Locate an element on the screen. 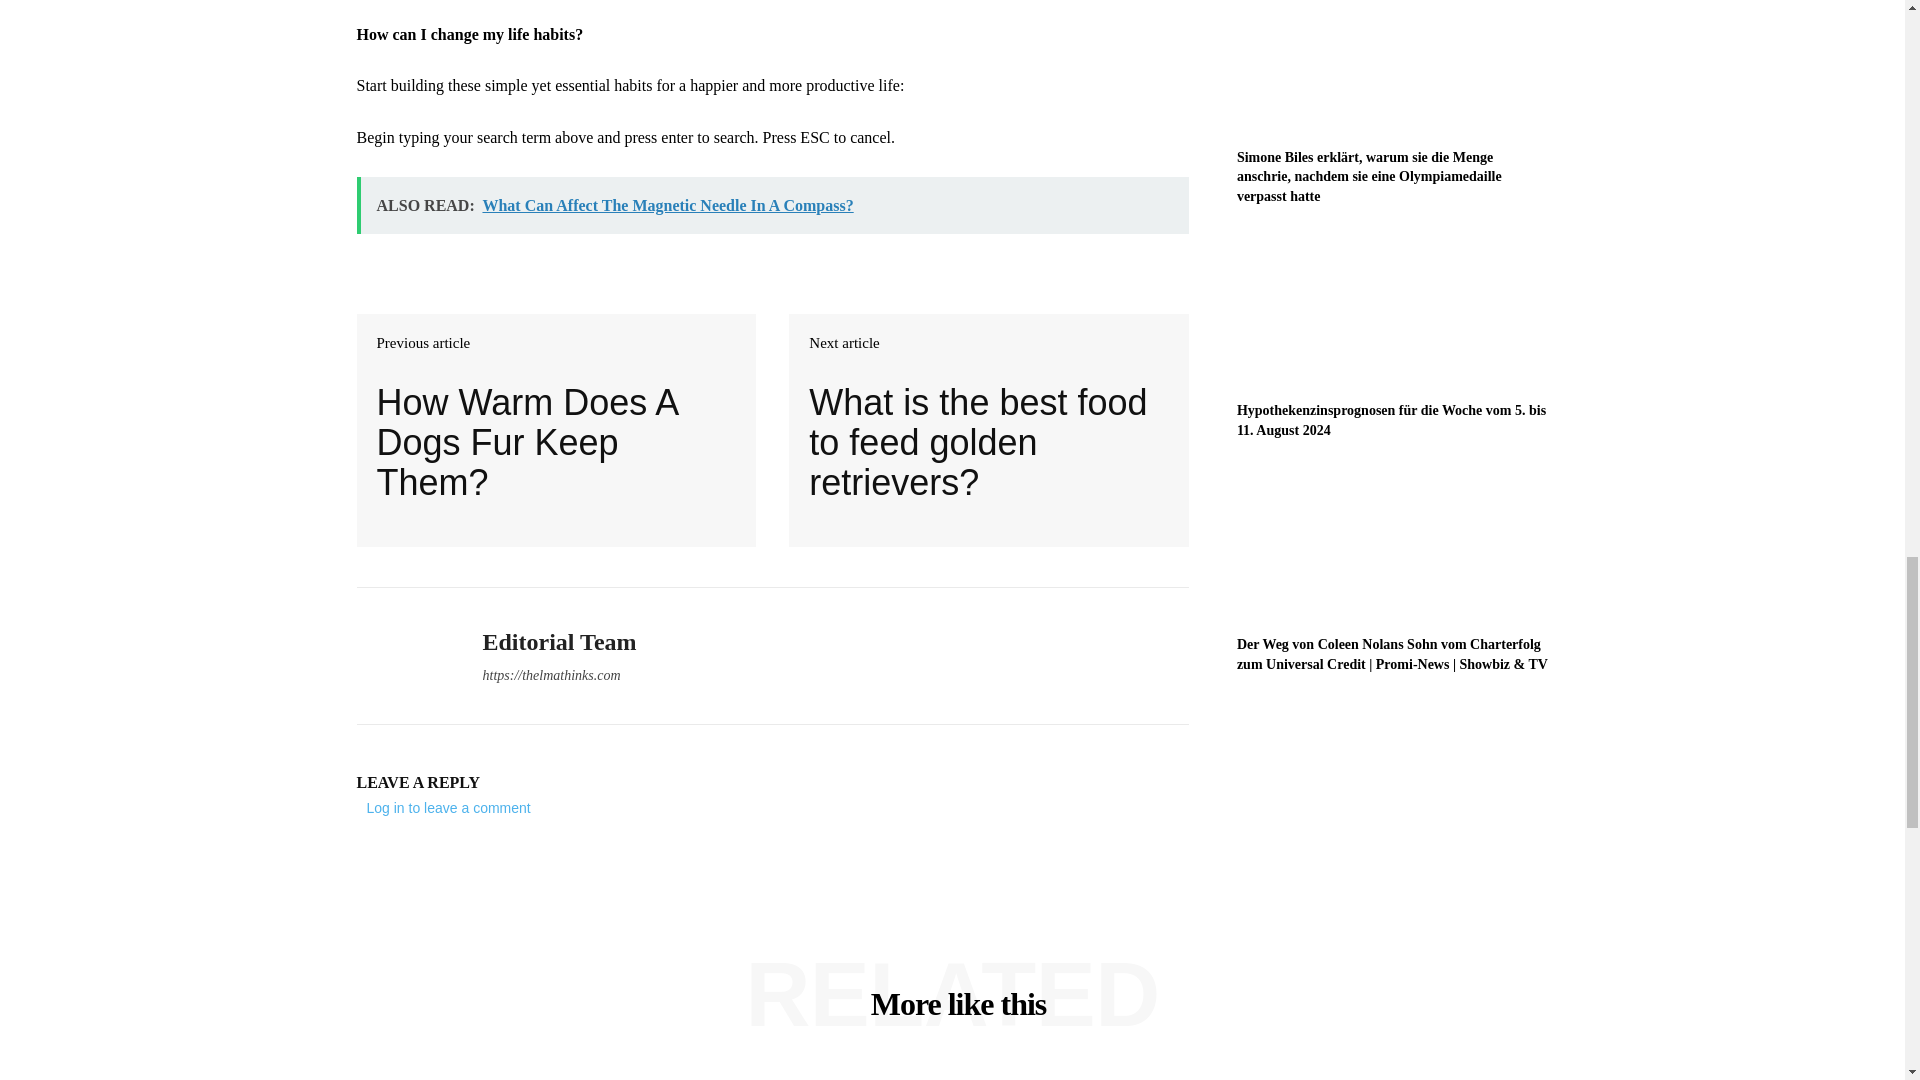  Editorial Team is located at coordinates (558, 642).